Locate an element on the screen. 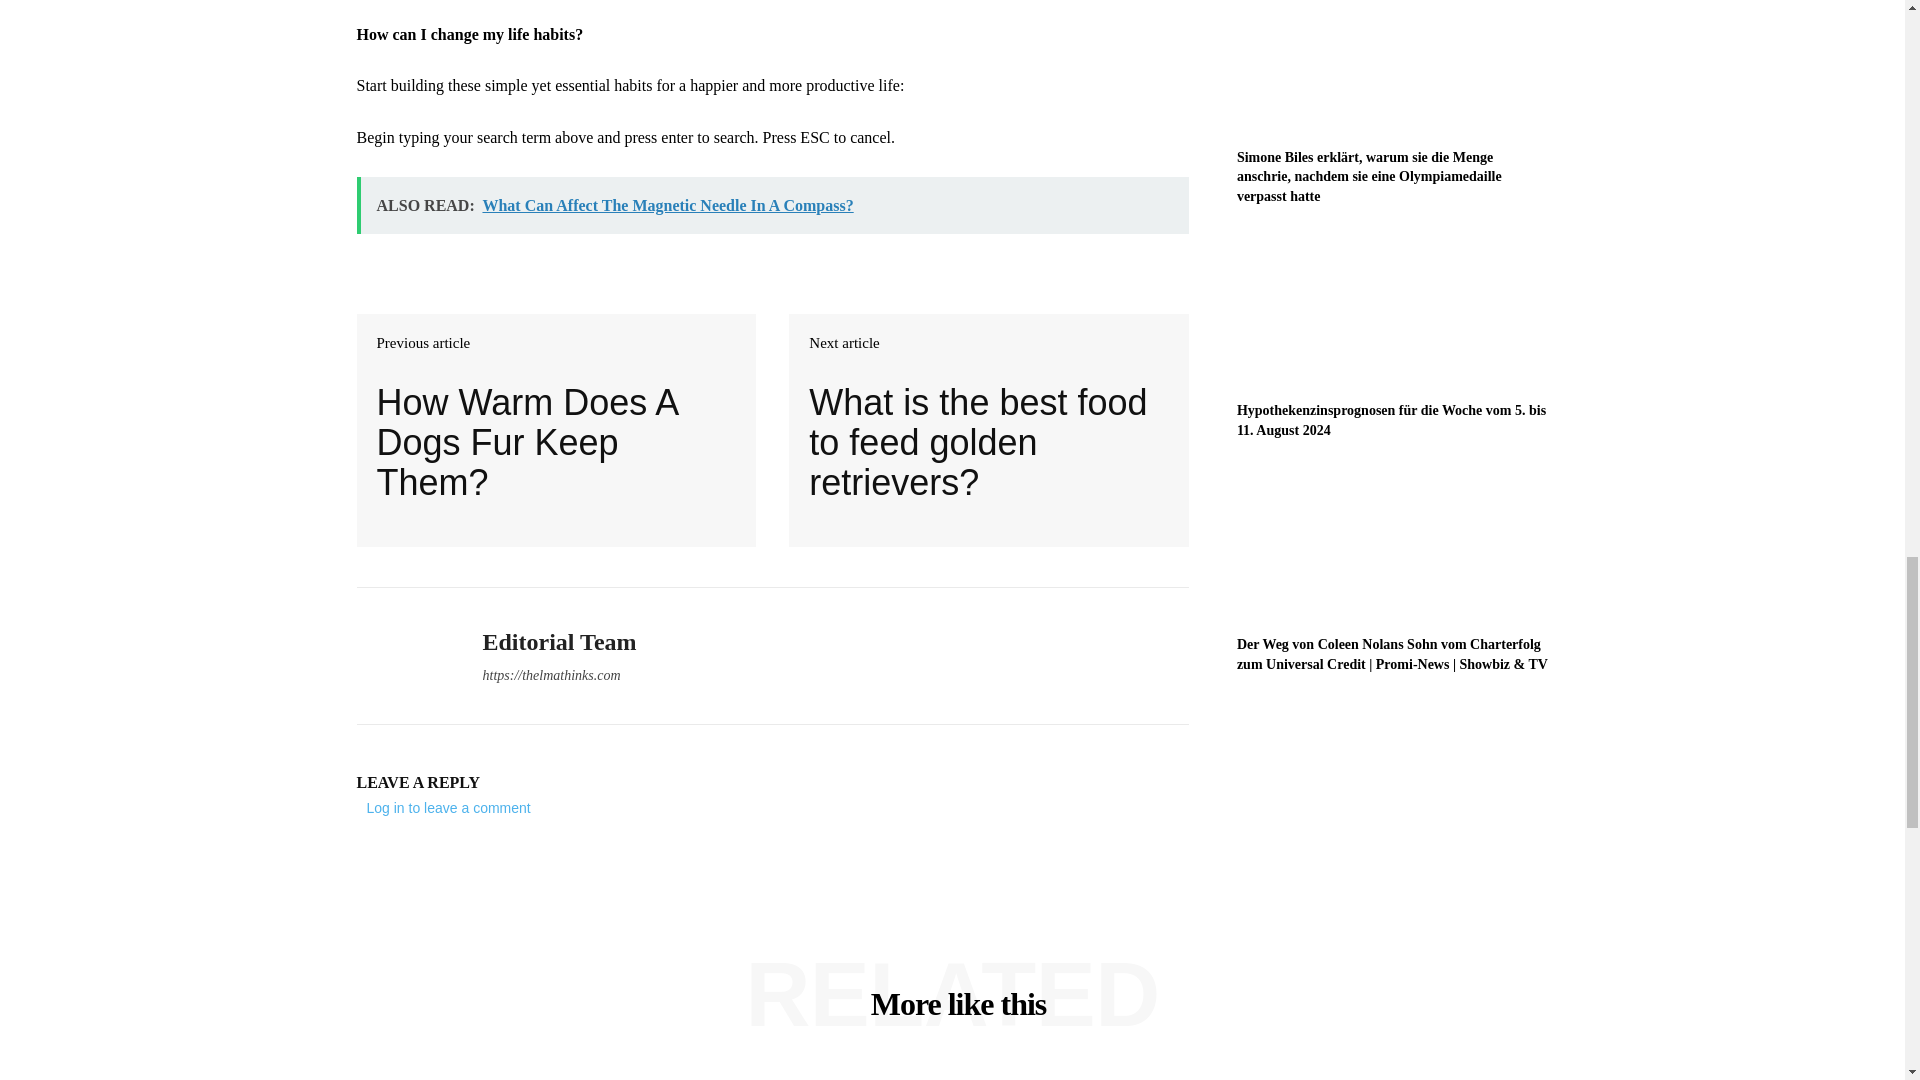  Editorial Team is located at coordinates (558, 642).